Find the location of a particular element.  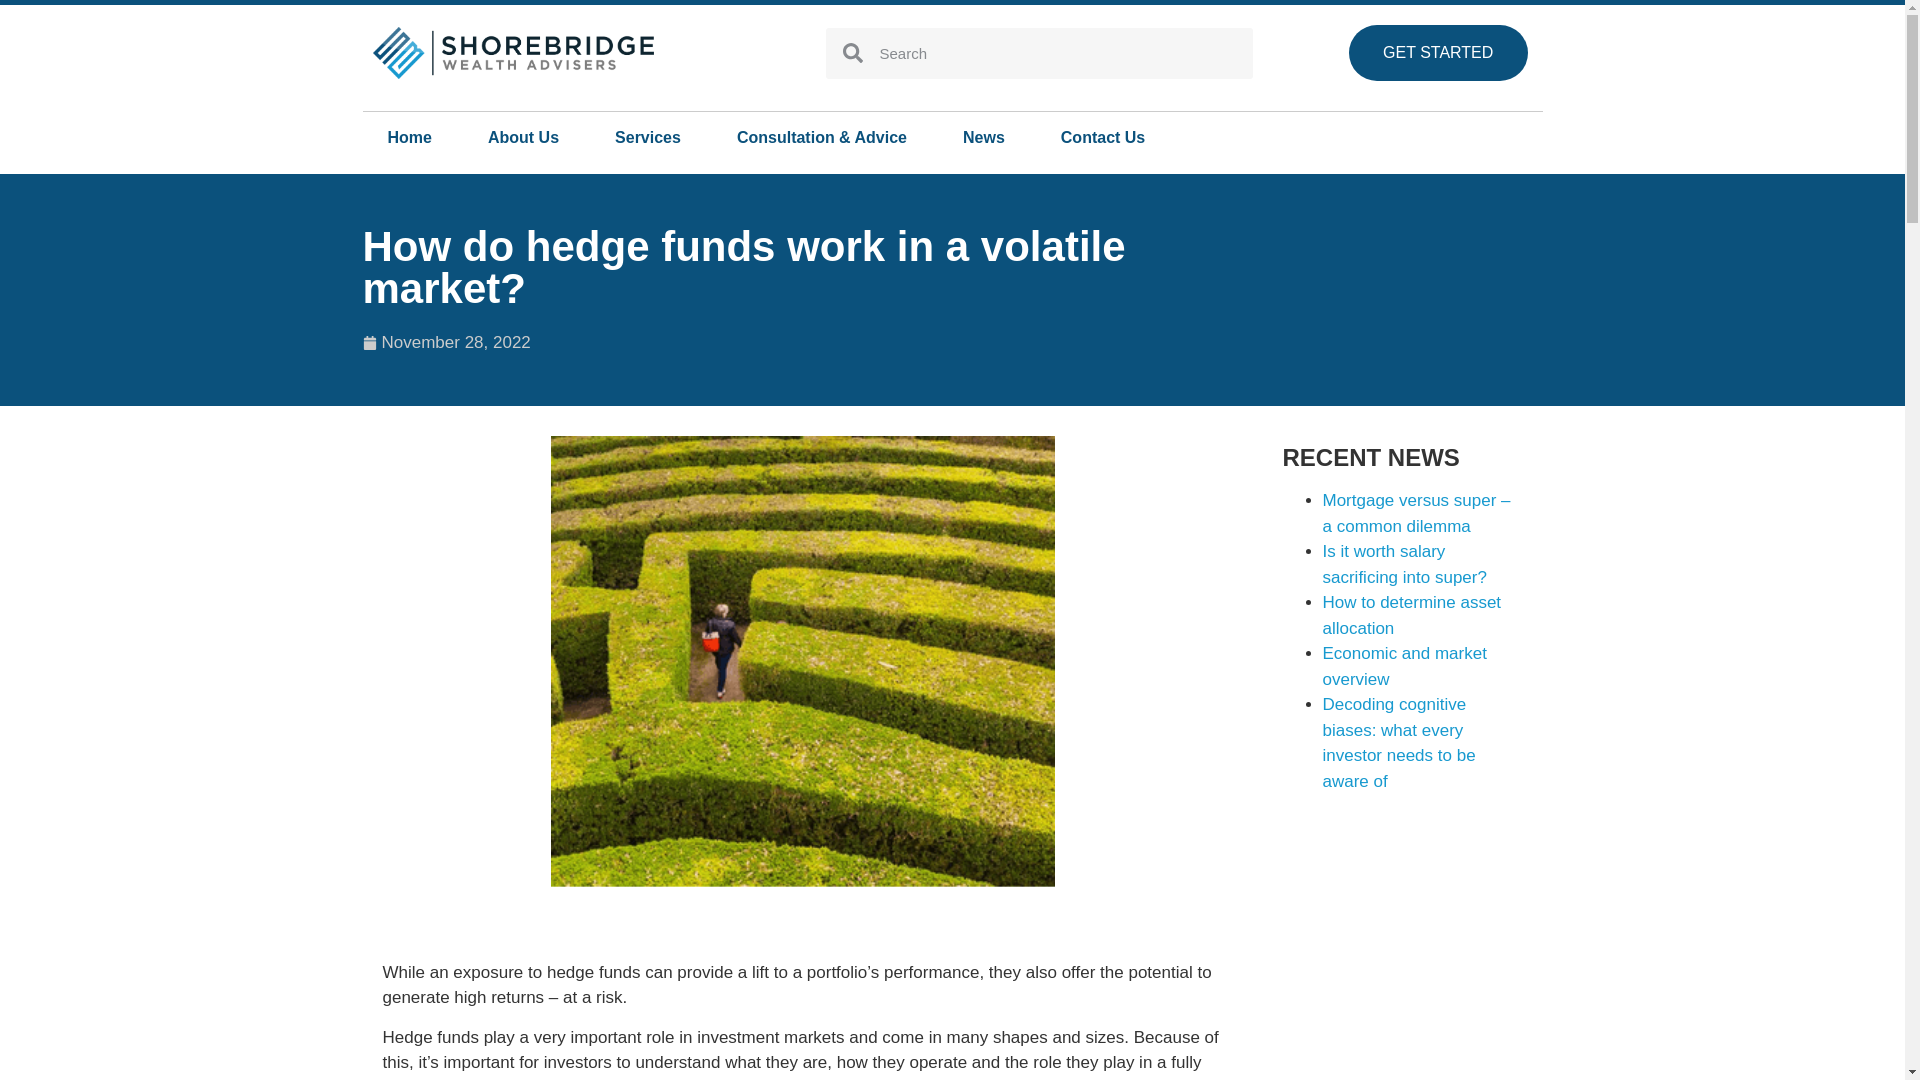

Services is located at coordinates (648, 138).